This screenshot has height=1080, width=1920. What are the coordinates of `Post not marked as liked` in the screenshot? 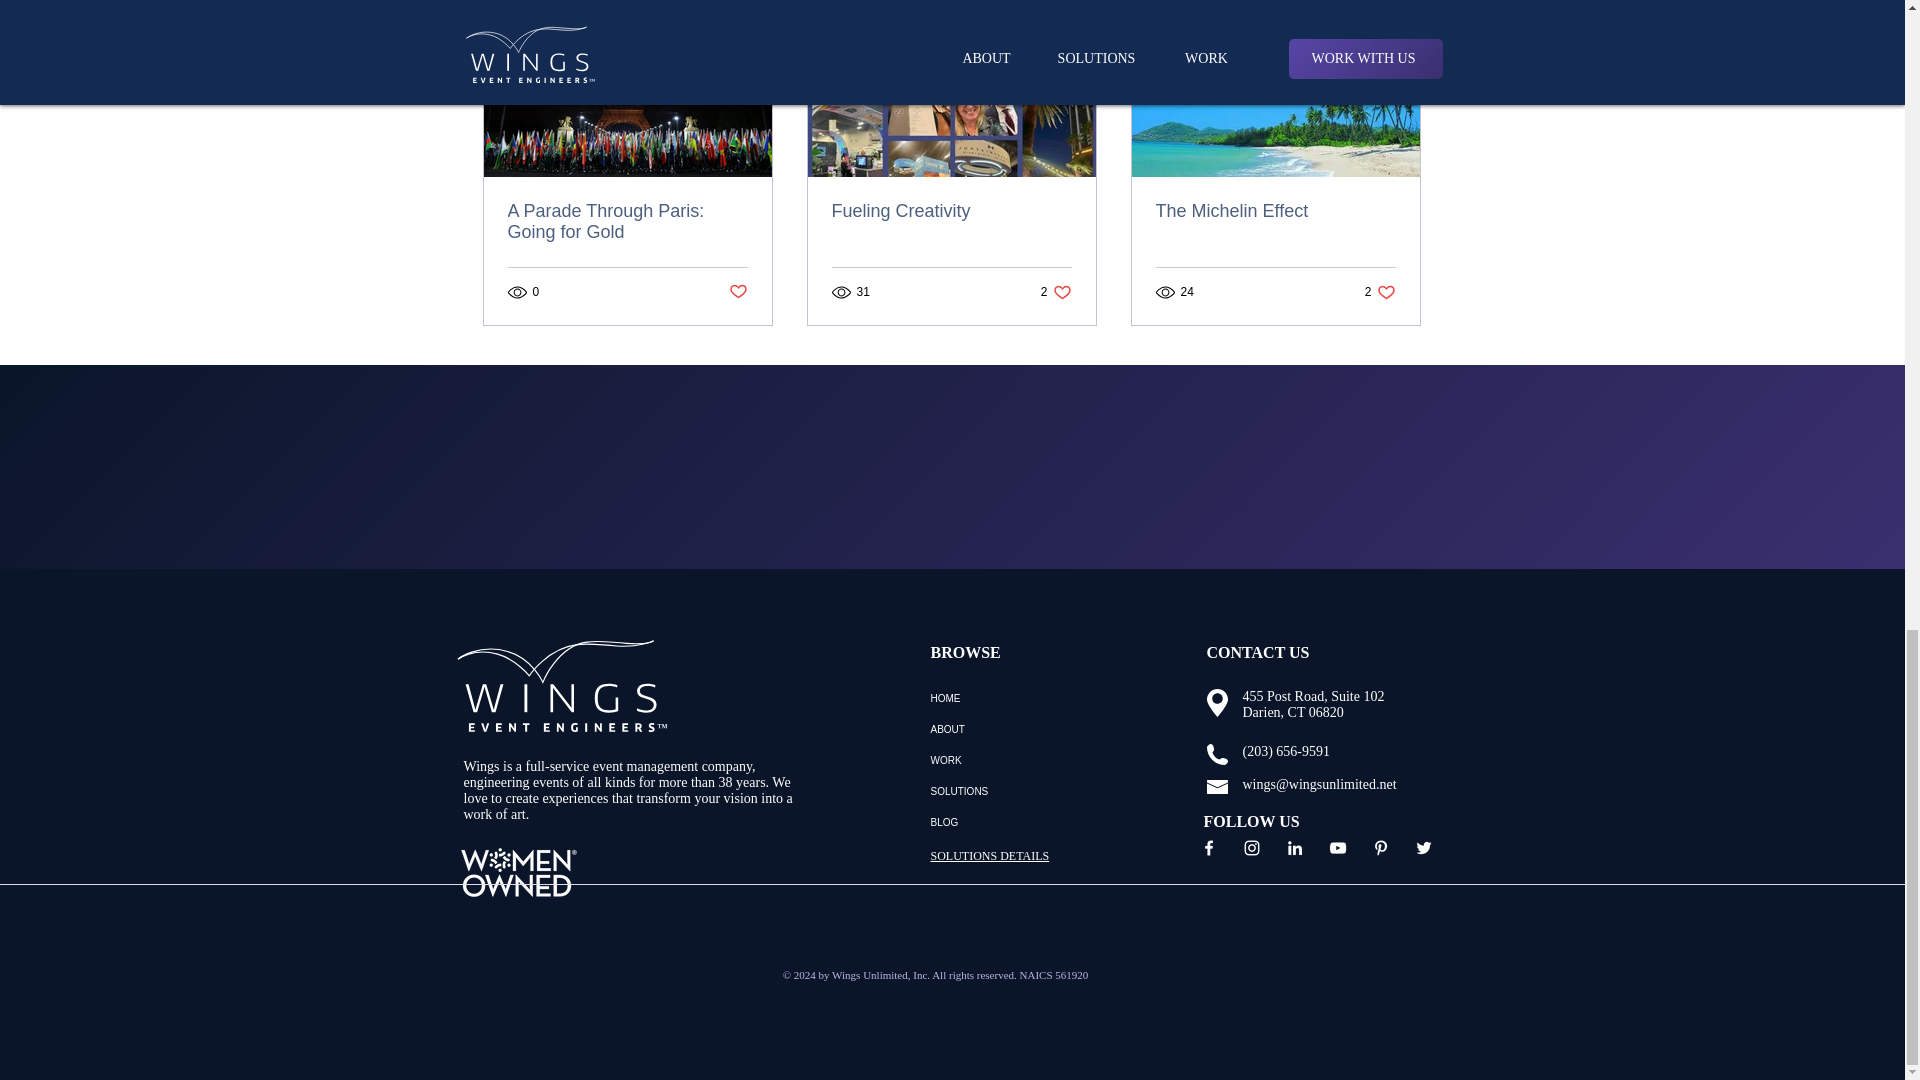 It's located at (628, 222).